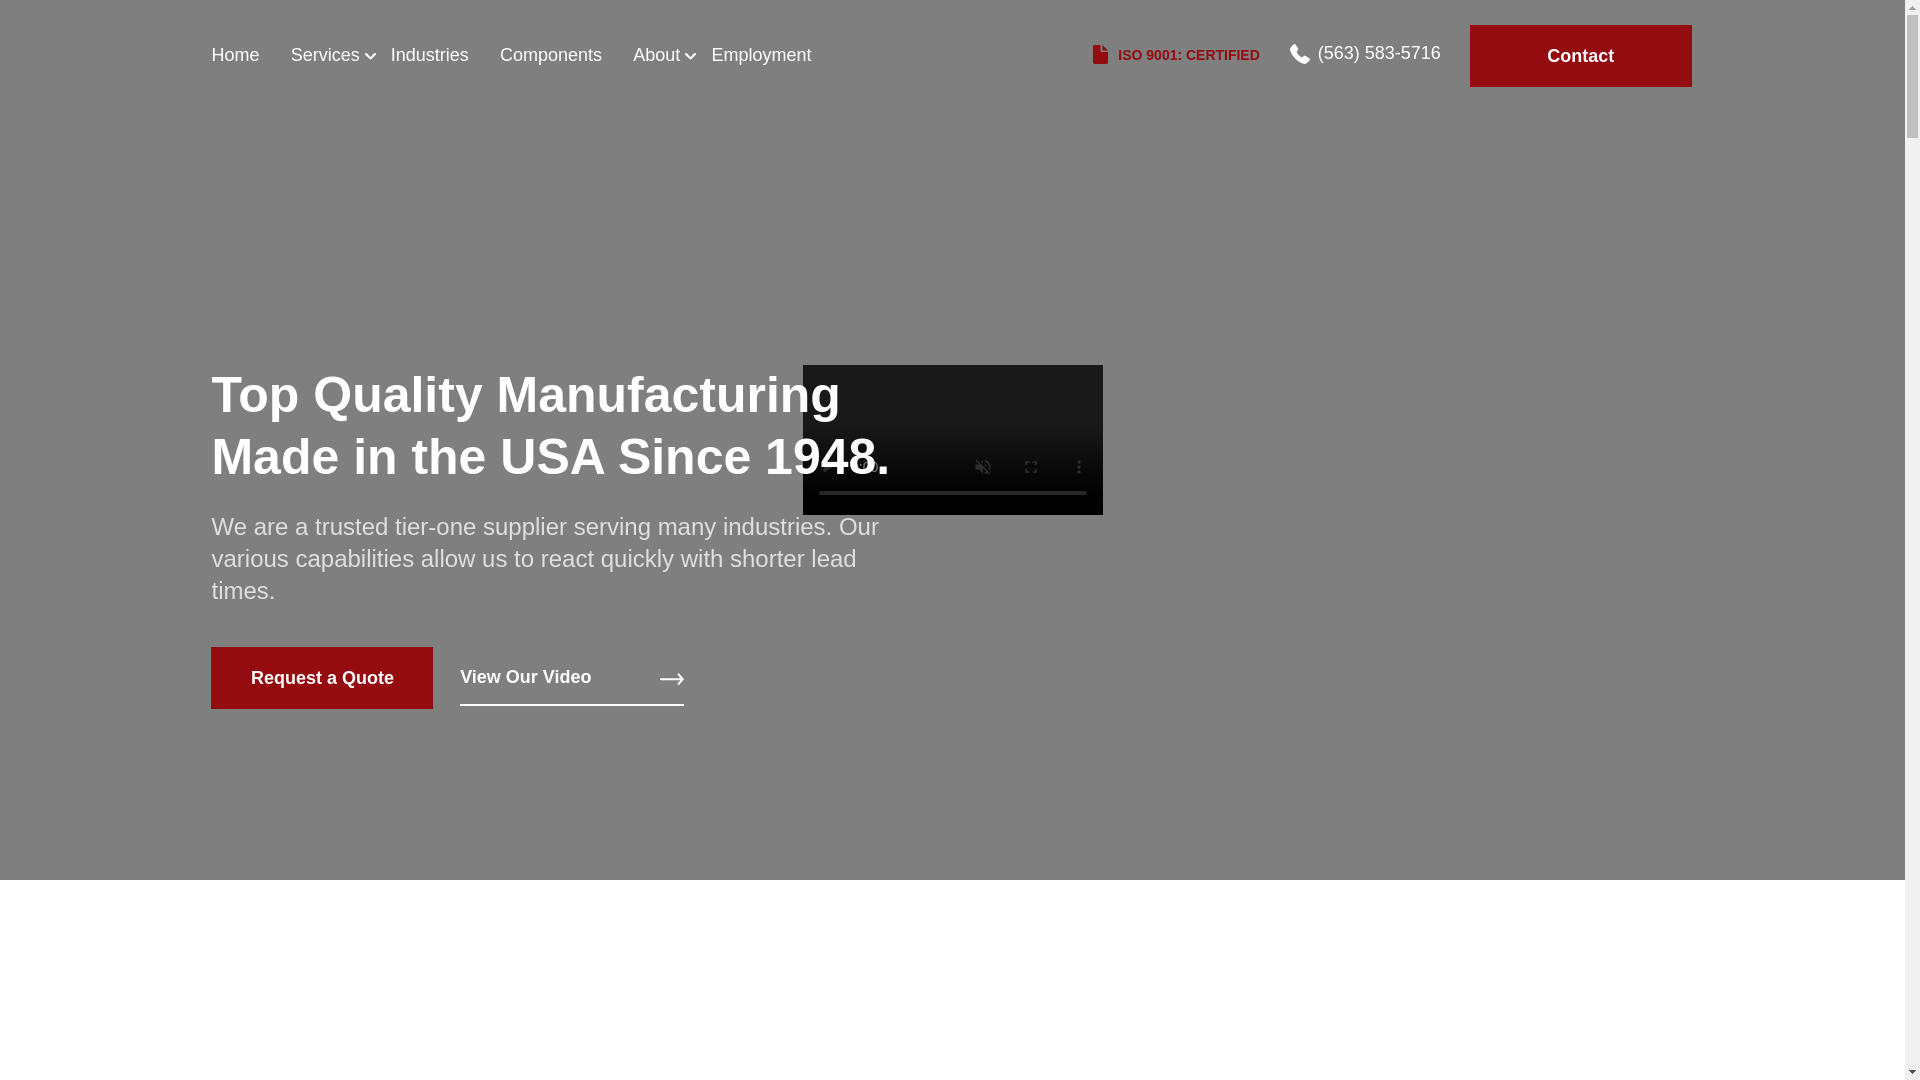  I want to click on Industries, so click(430, 56).